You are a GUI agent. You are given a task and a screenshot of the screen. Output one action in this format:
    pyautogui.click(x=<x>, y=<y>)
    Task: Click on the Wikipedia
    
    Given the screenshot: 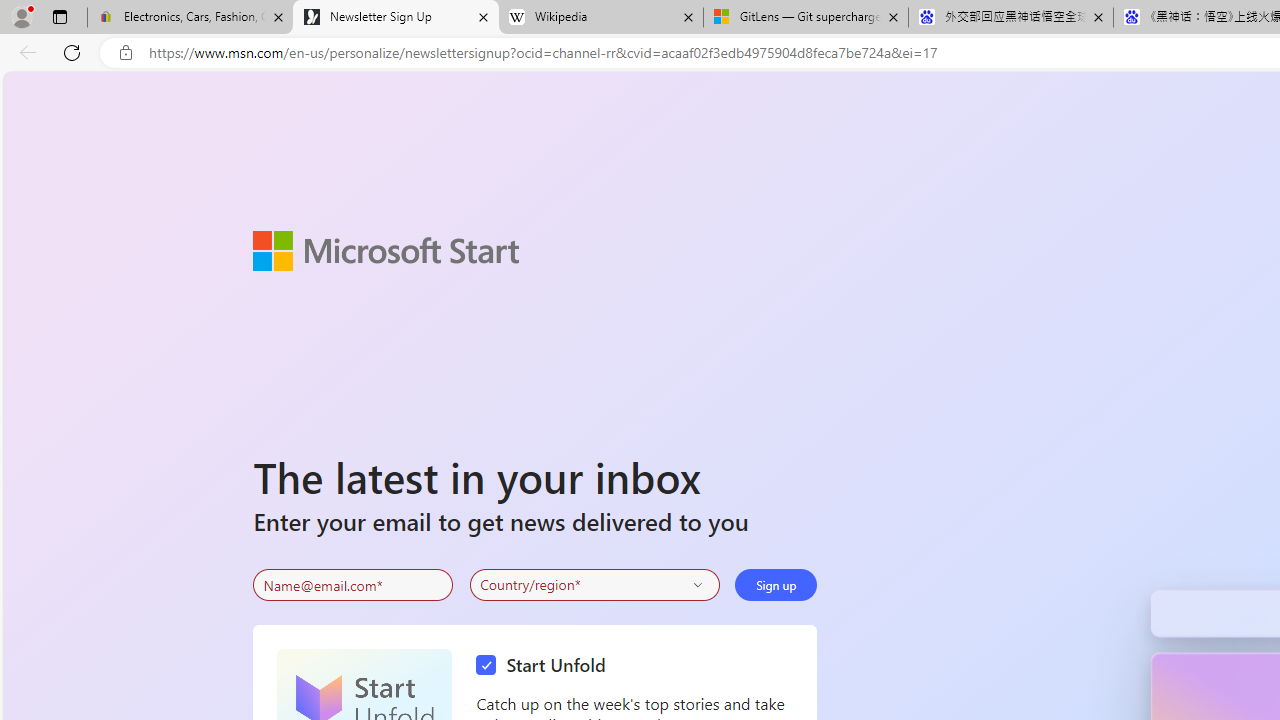 What is the action you would take?
    pyautogui.click(x=600, y=18)
    